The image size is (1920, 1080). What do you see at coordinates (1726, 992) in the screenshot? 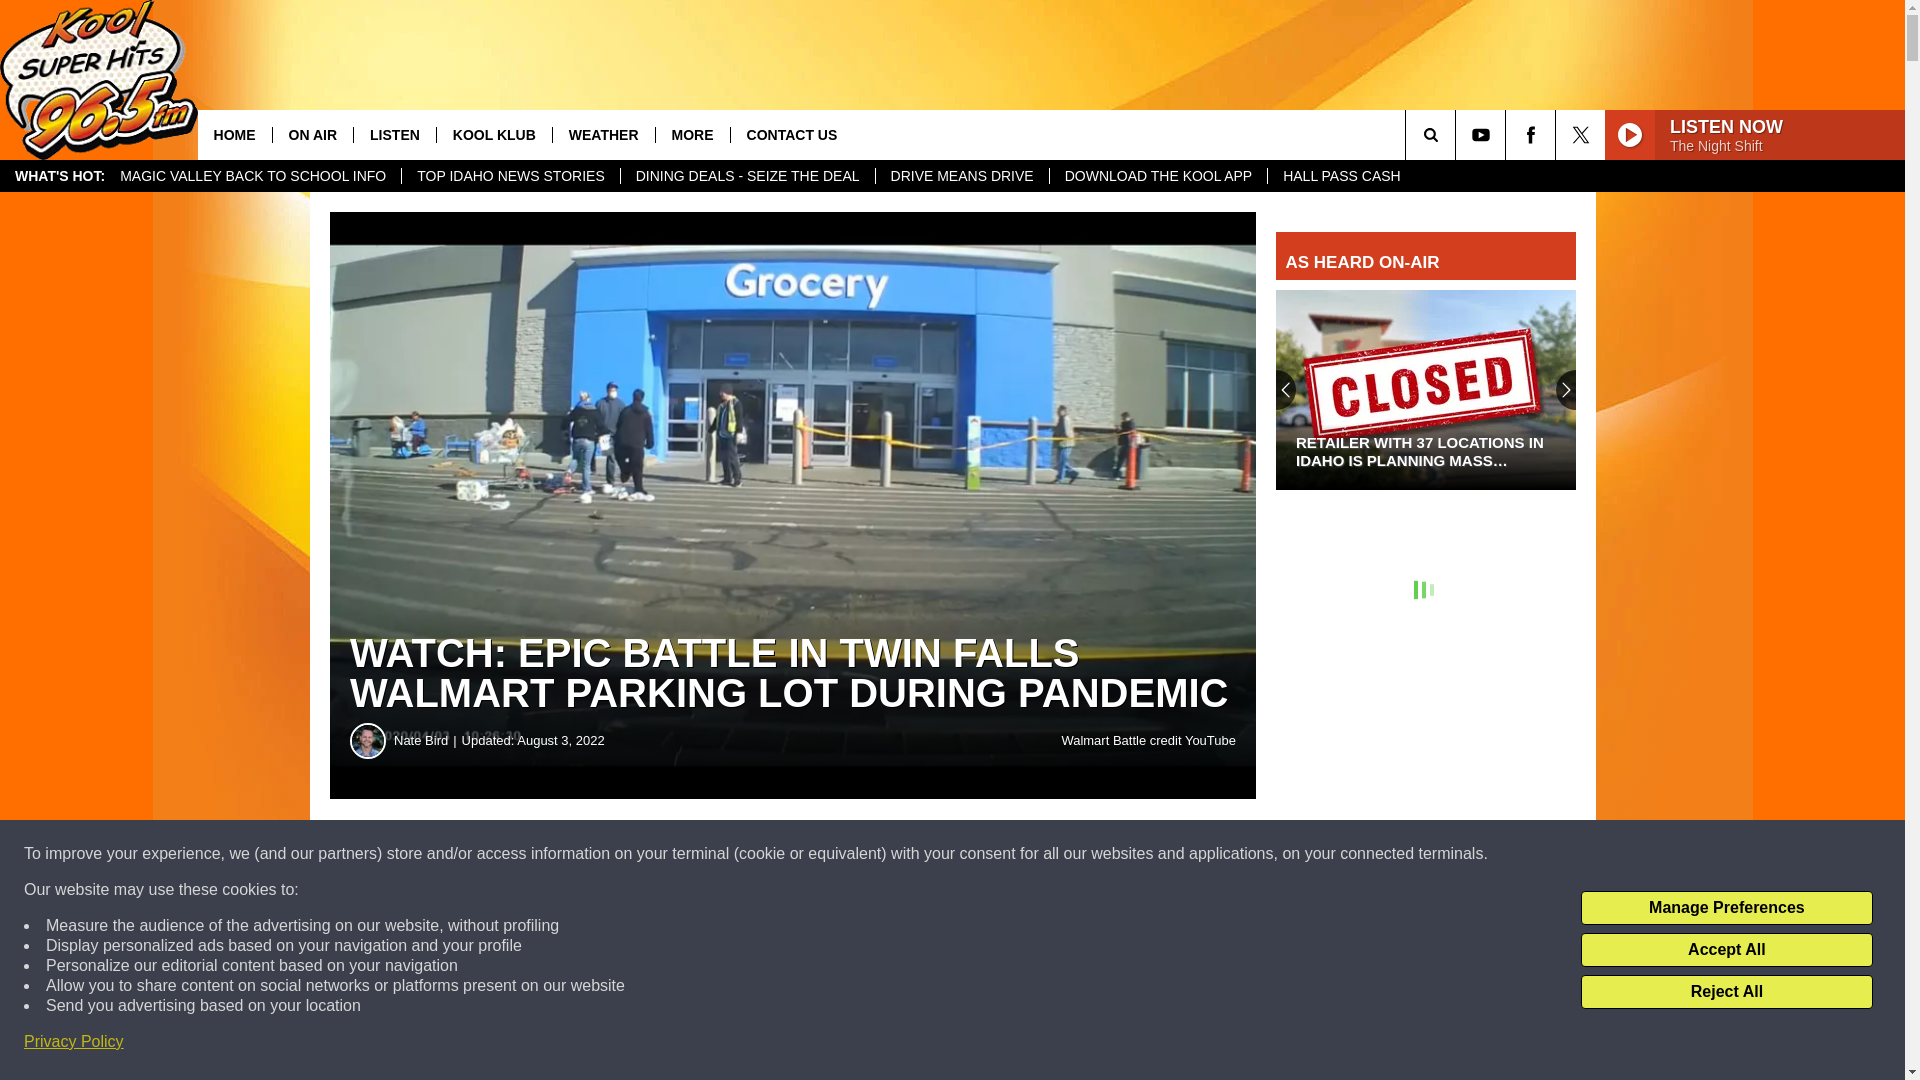
I see `Reject All` at bounding box center [1726, 992].